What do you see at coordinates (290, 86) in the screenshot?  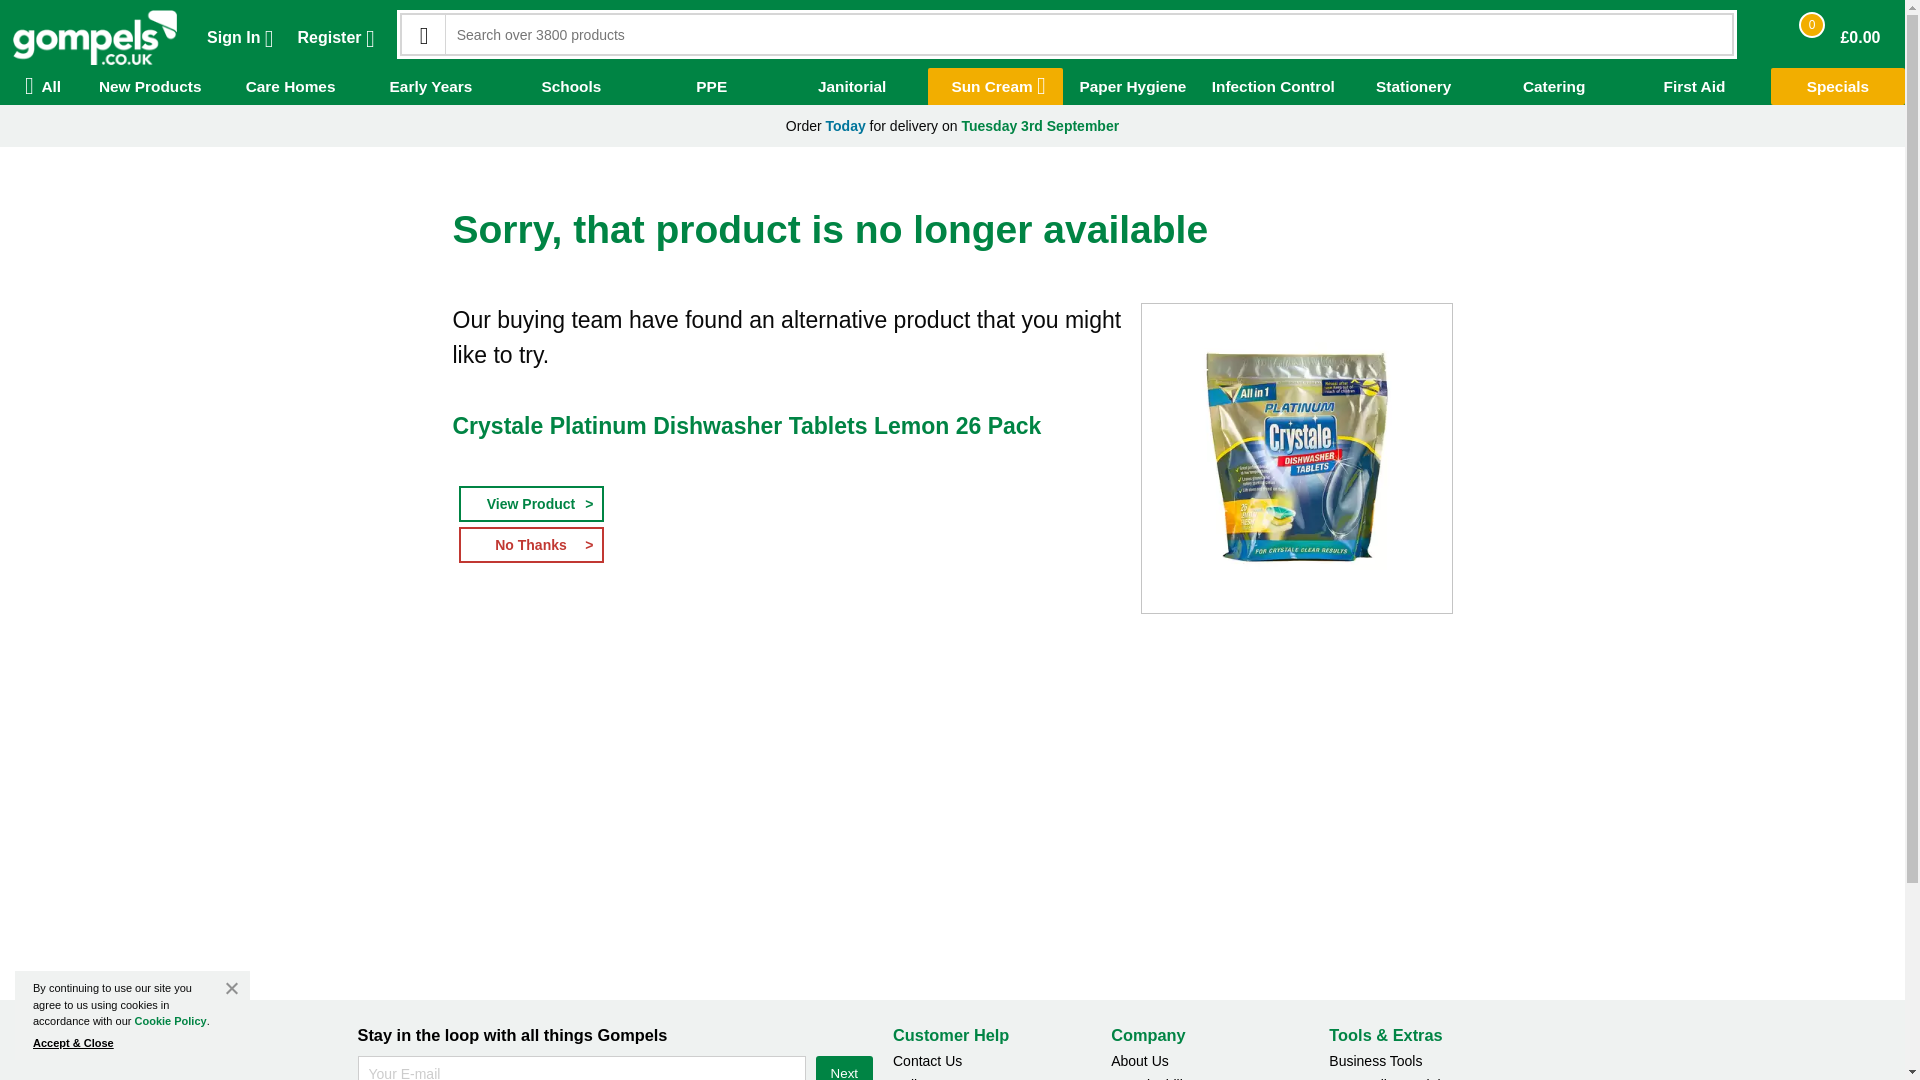 I see `Care Homes` at bounding box center [290, 86].